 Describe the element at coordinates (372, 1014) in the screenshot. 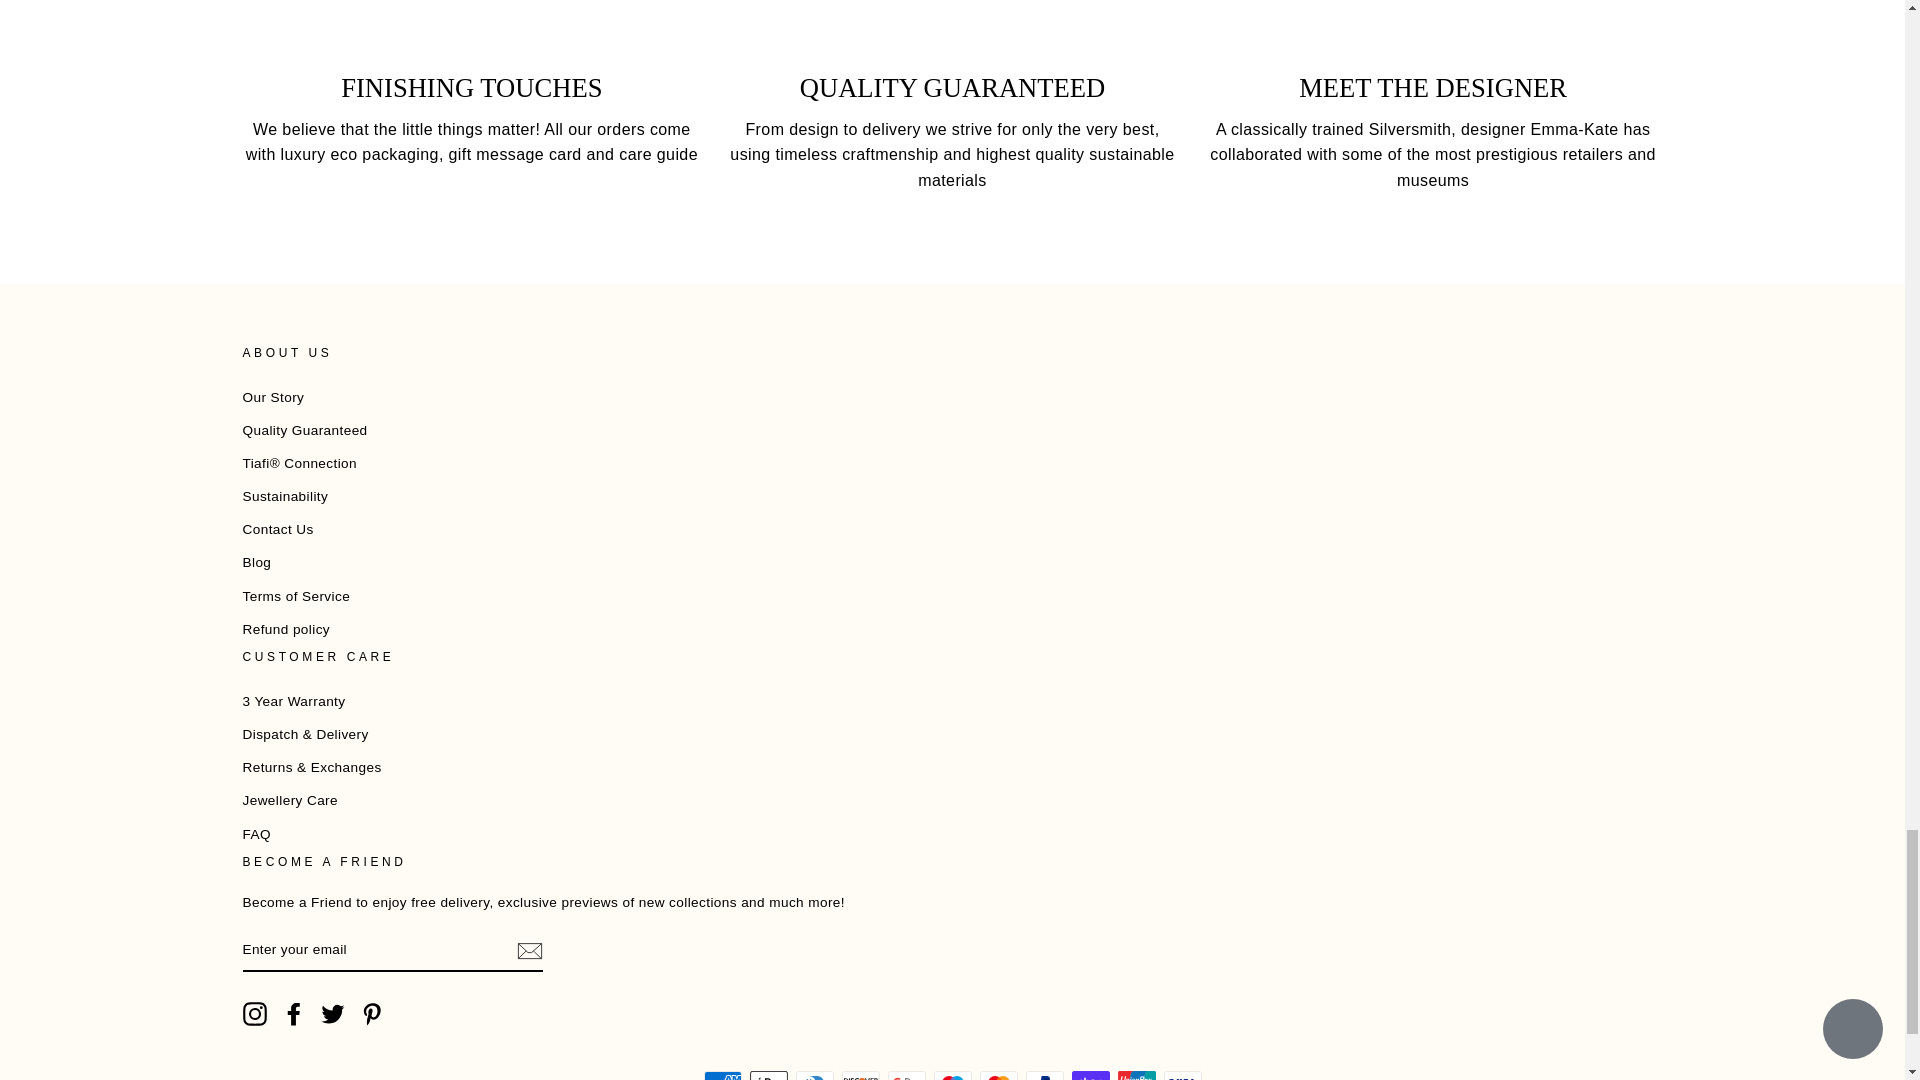

I see `Tiafi Jewellery on Pinterest` at that location.